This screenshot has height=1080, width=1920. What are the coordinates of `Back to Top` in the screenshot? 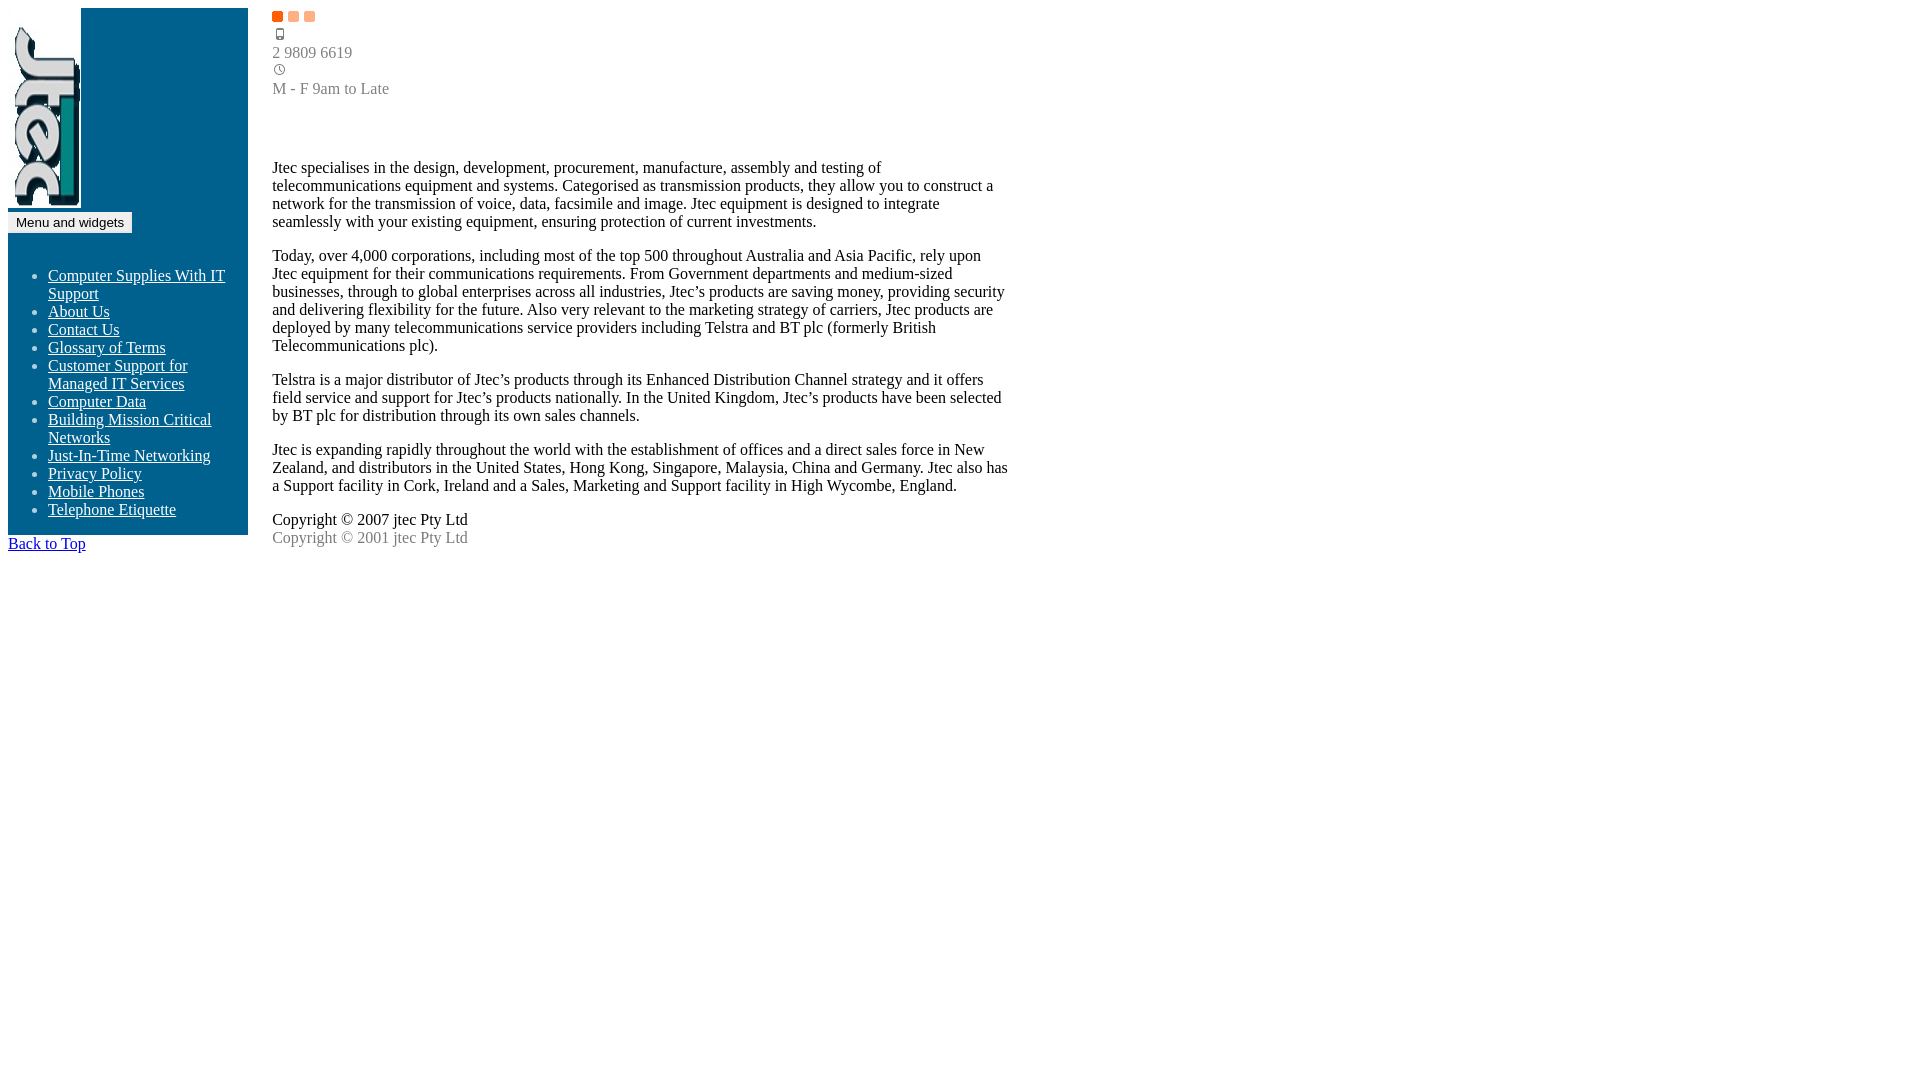 It's located at (47, 544).